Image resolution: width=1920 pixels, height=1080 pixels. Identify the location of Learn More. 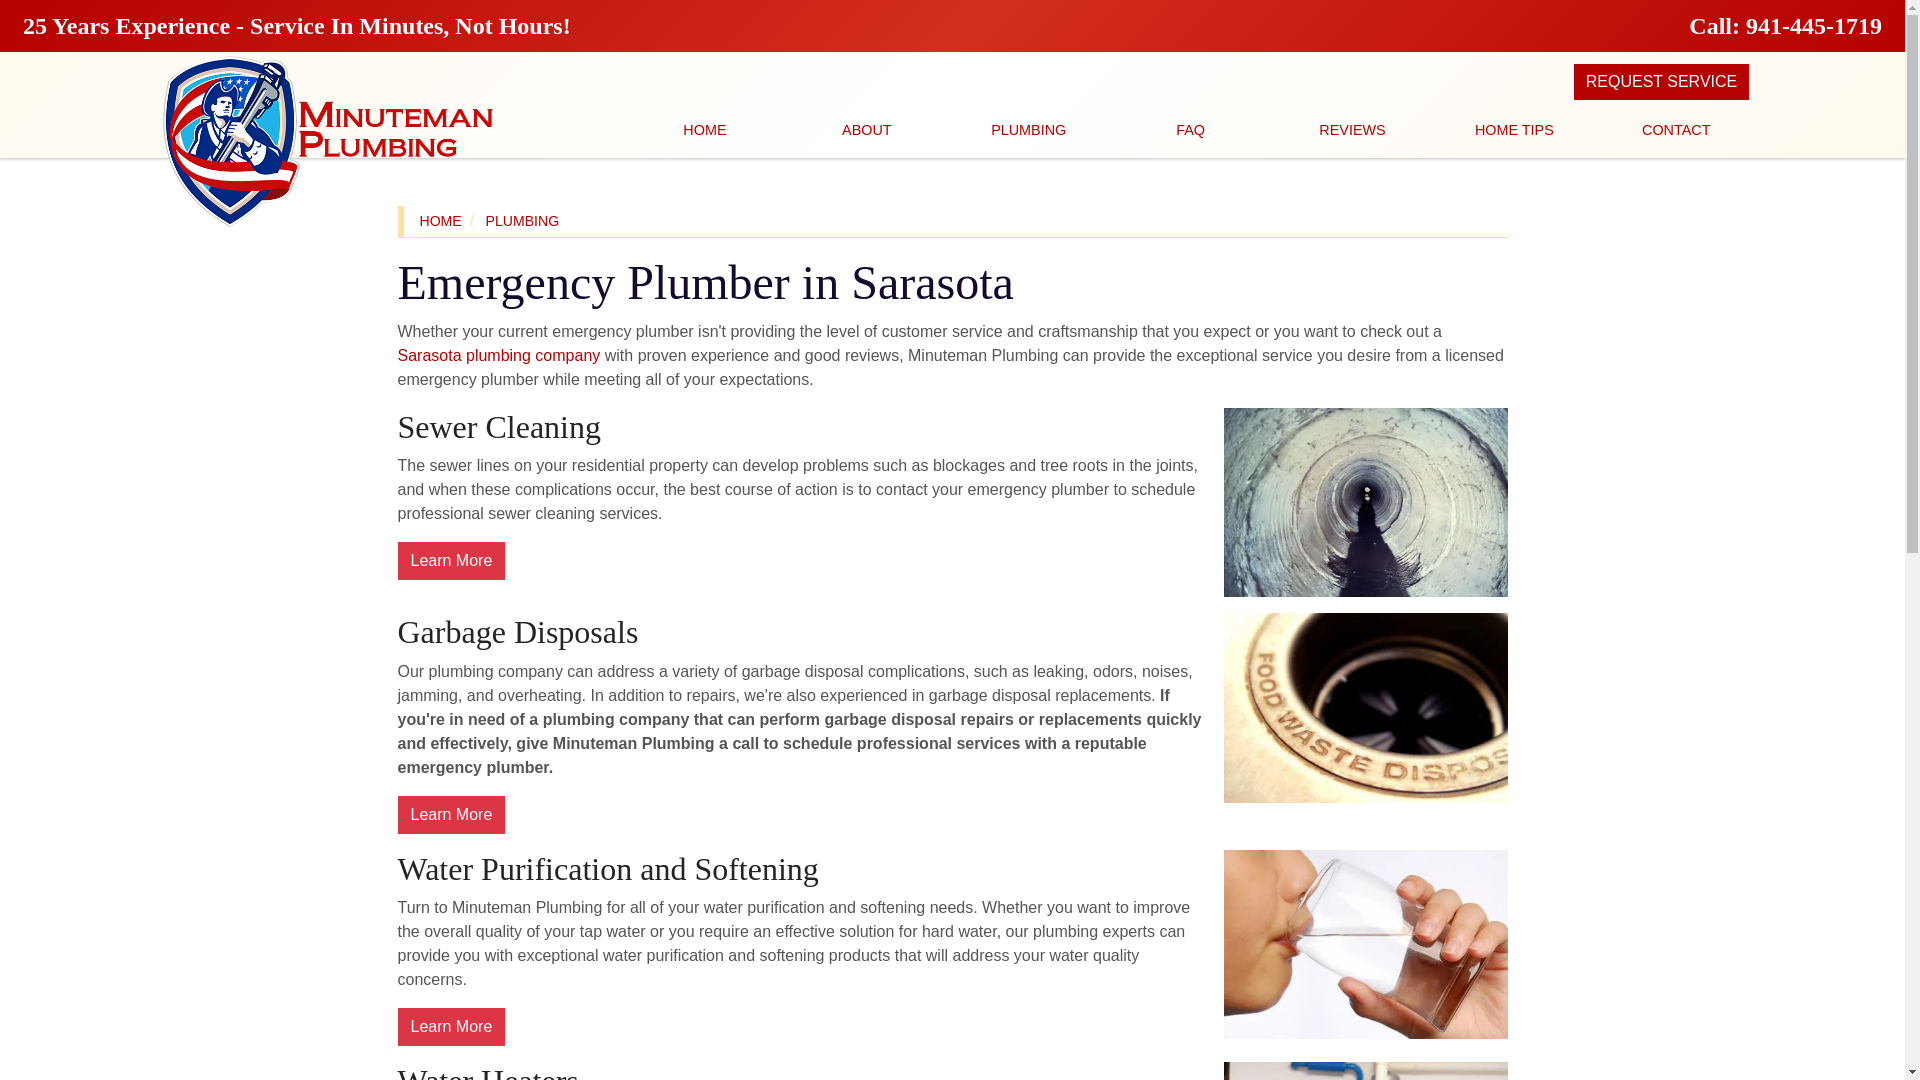
(452, 1026).